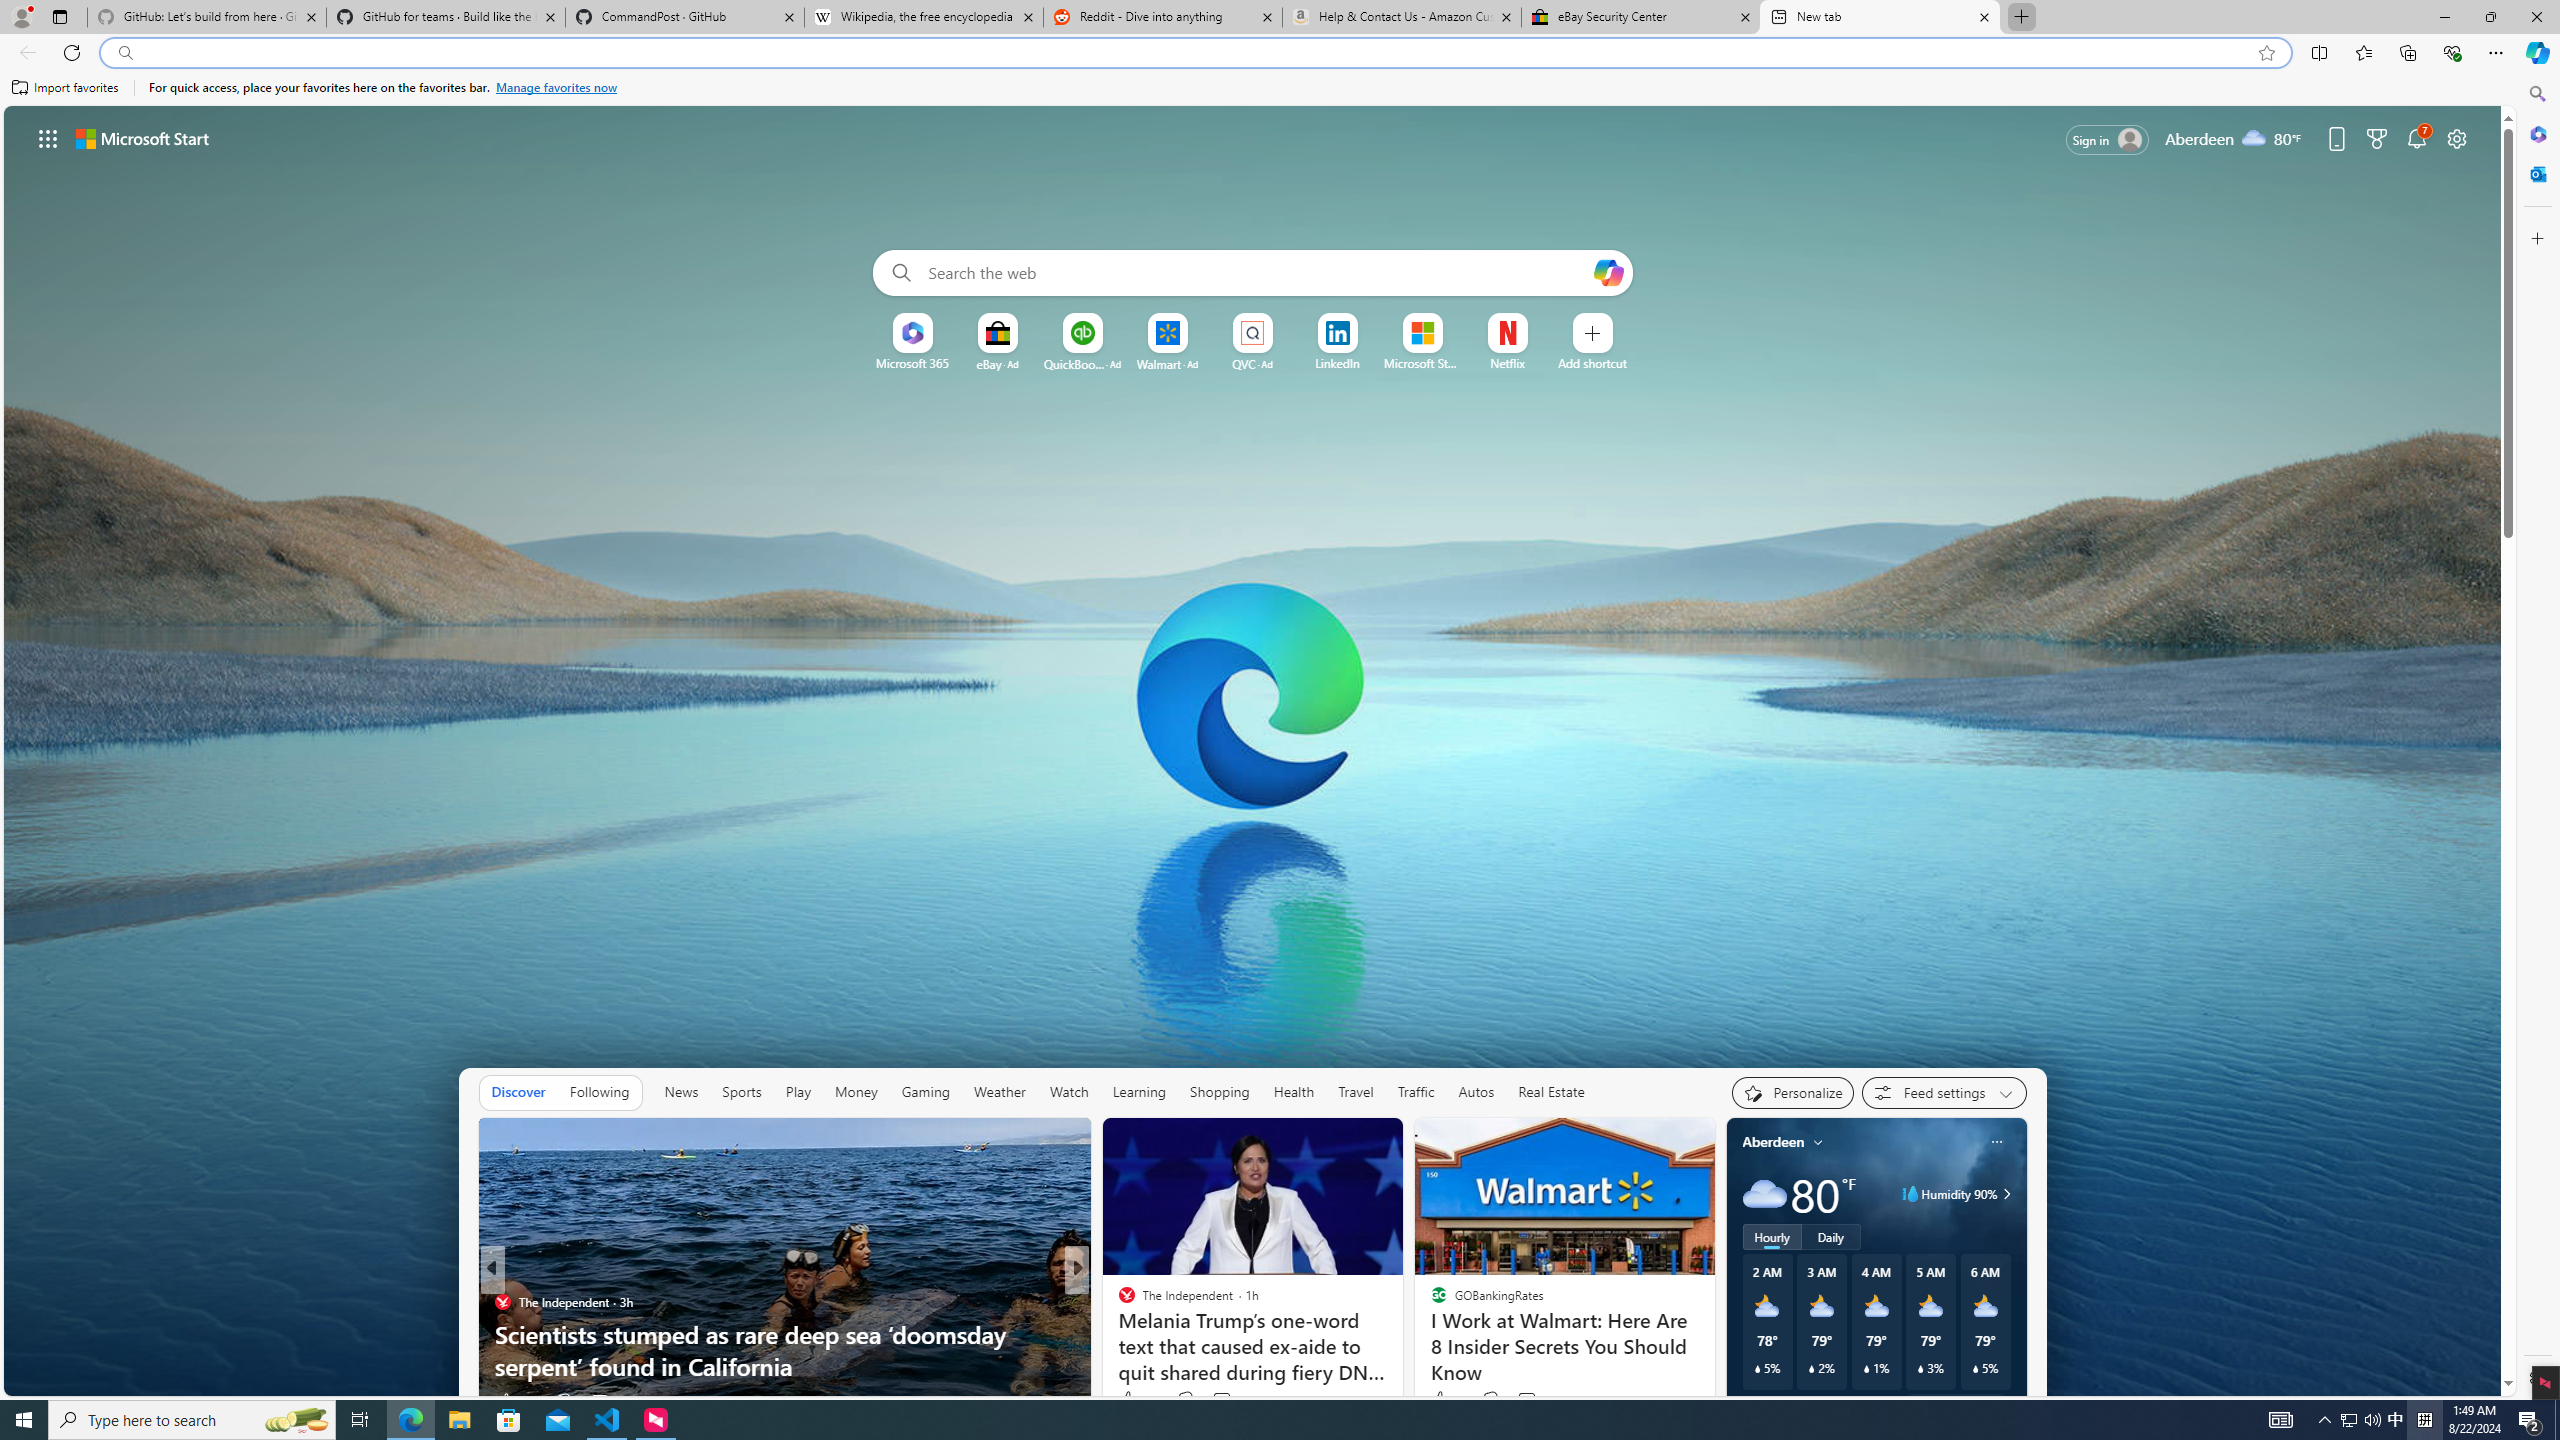  I want to click on Feed settings, so click(1944, 1092).